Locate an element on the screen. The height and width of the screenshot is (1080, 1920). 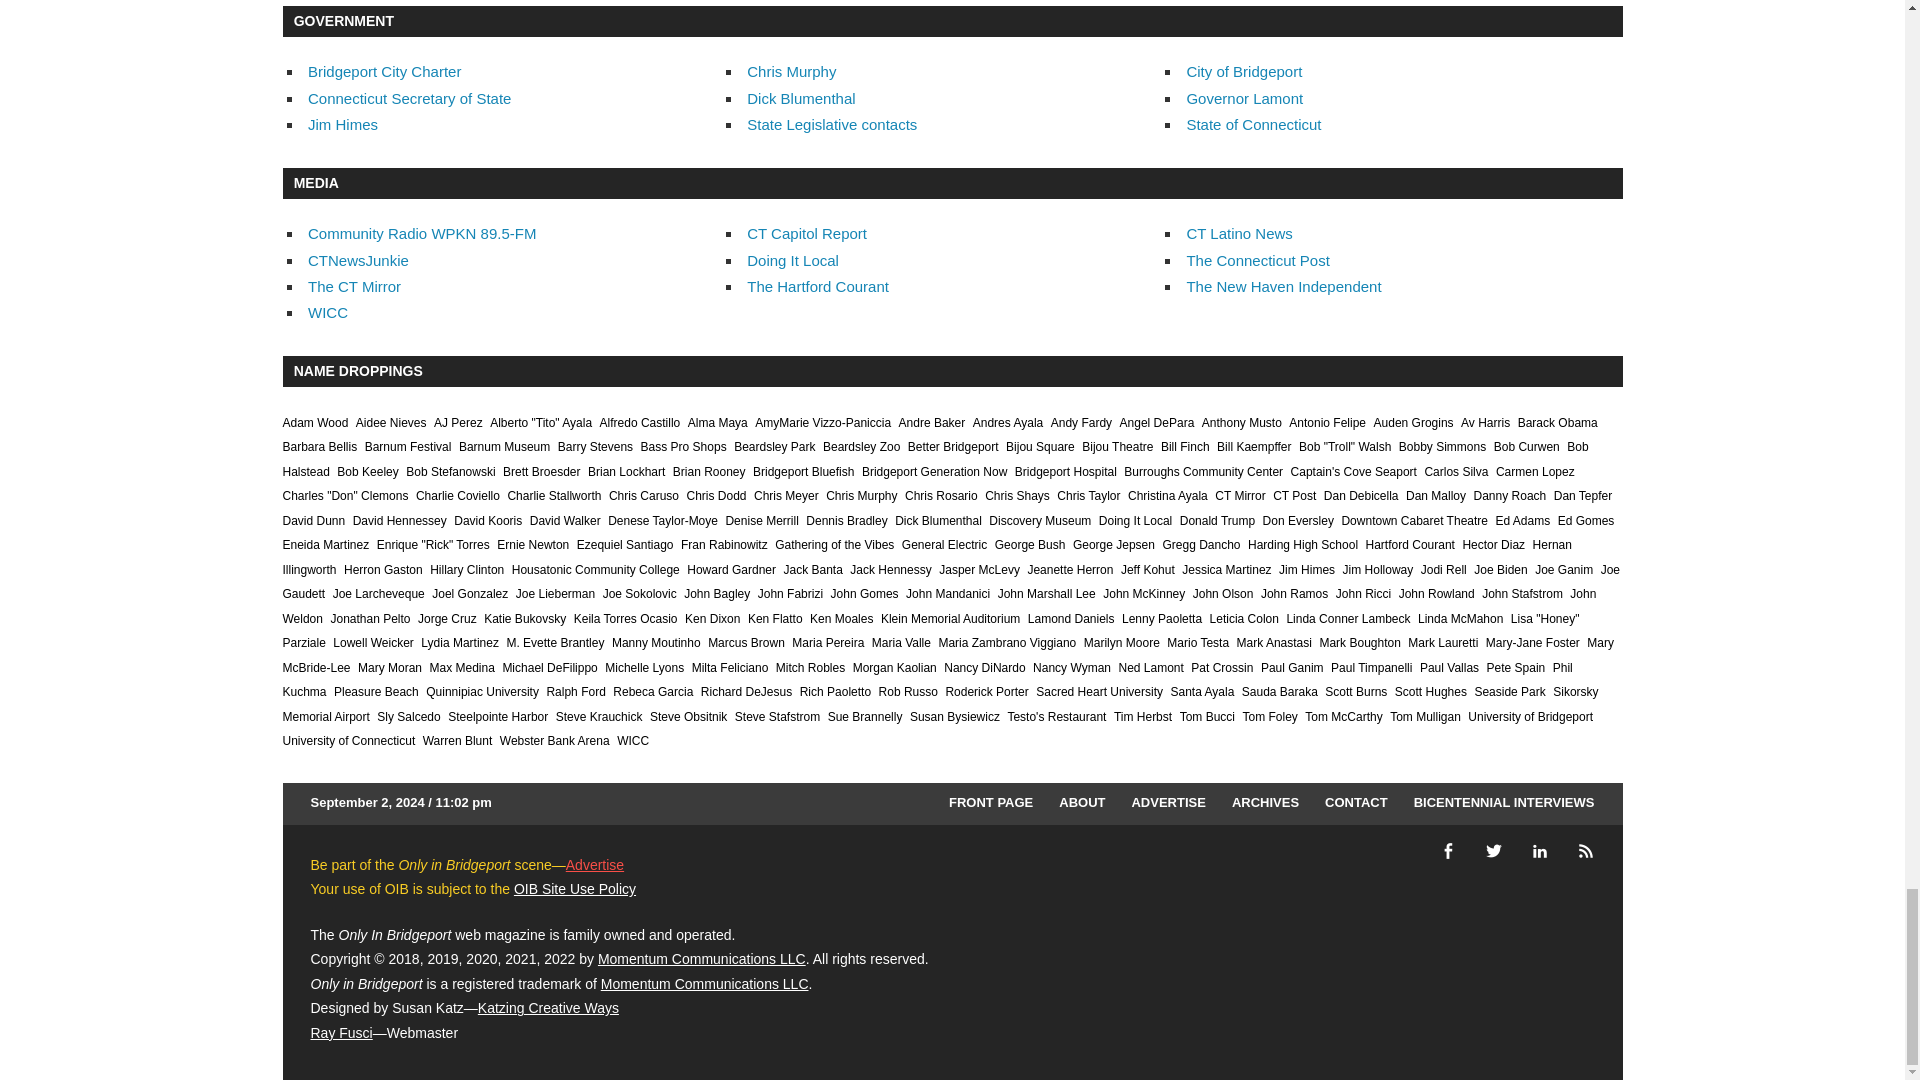
CT Capitol Report is located at coordinates (806, 232).